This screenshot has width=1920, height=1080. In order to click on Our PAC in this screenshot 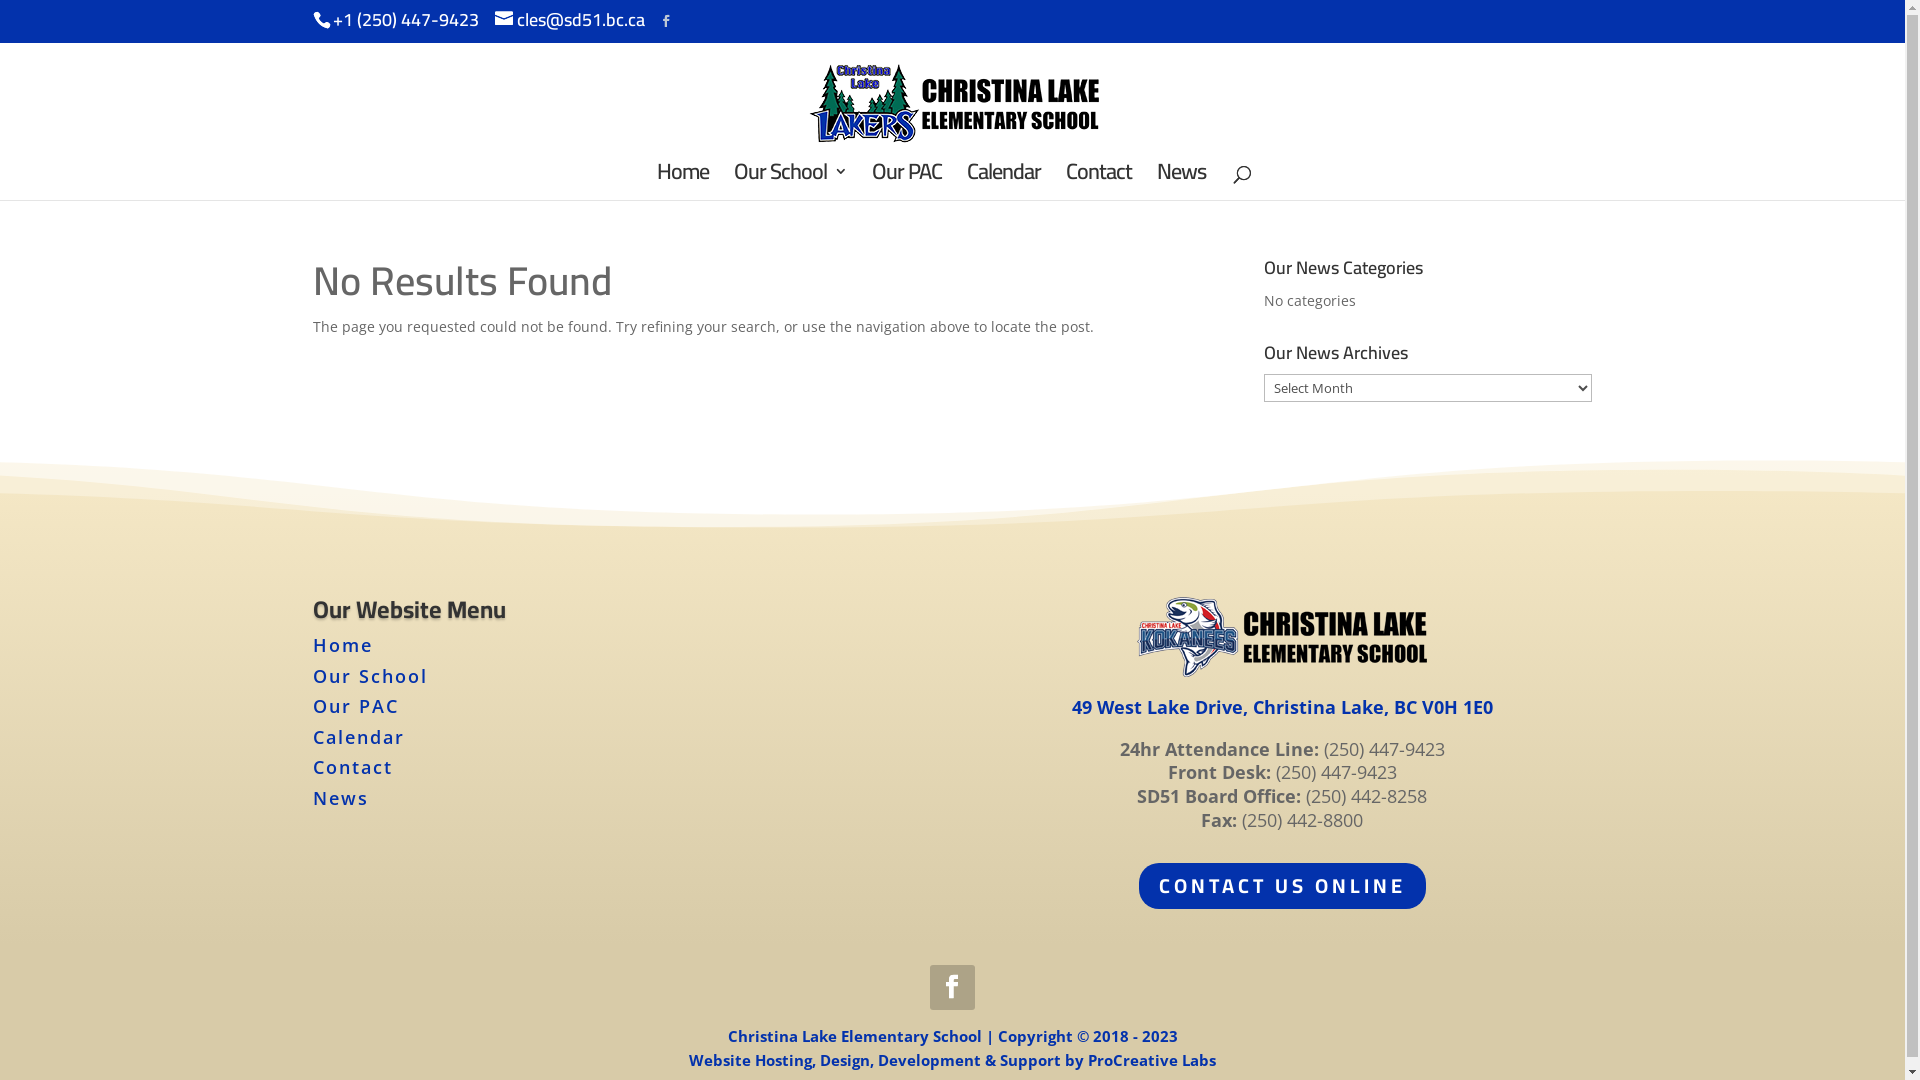, I will do `click(355, 706)`.